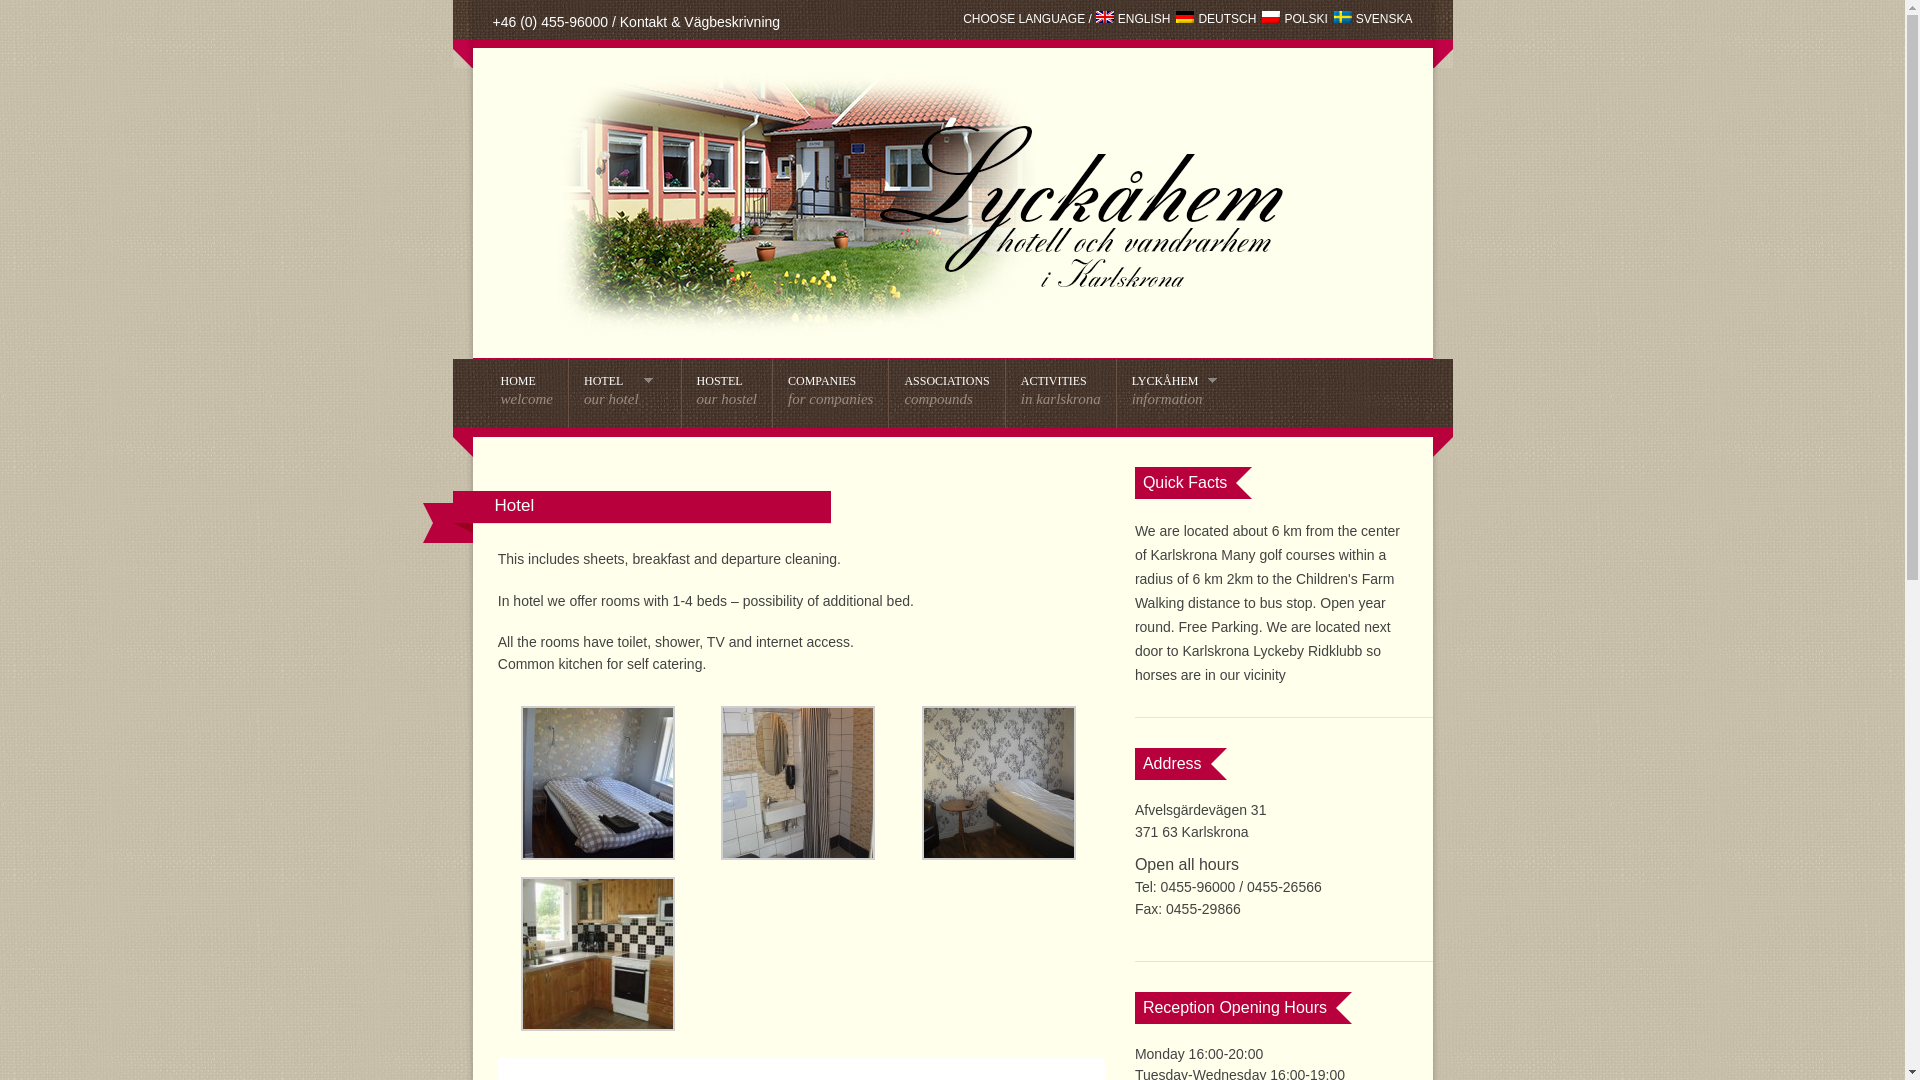 The width and height of the screenshot is (1920, 1080). What do you see at coordinates (946, 392) in the screenshot?
I see `CHOOSE LANGUAGE` at bounding box center [946, 392].